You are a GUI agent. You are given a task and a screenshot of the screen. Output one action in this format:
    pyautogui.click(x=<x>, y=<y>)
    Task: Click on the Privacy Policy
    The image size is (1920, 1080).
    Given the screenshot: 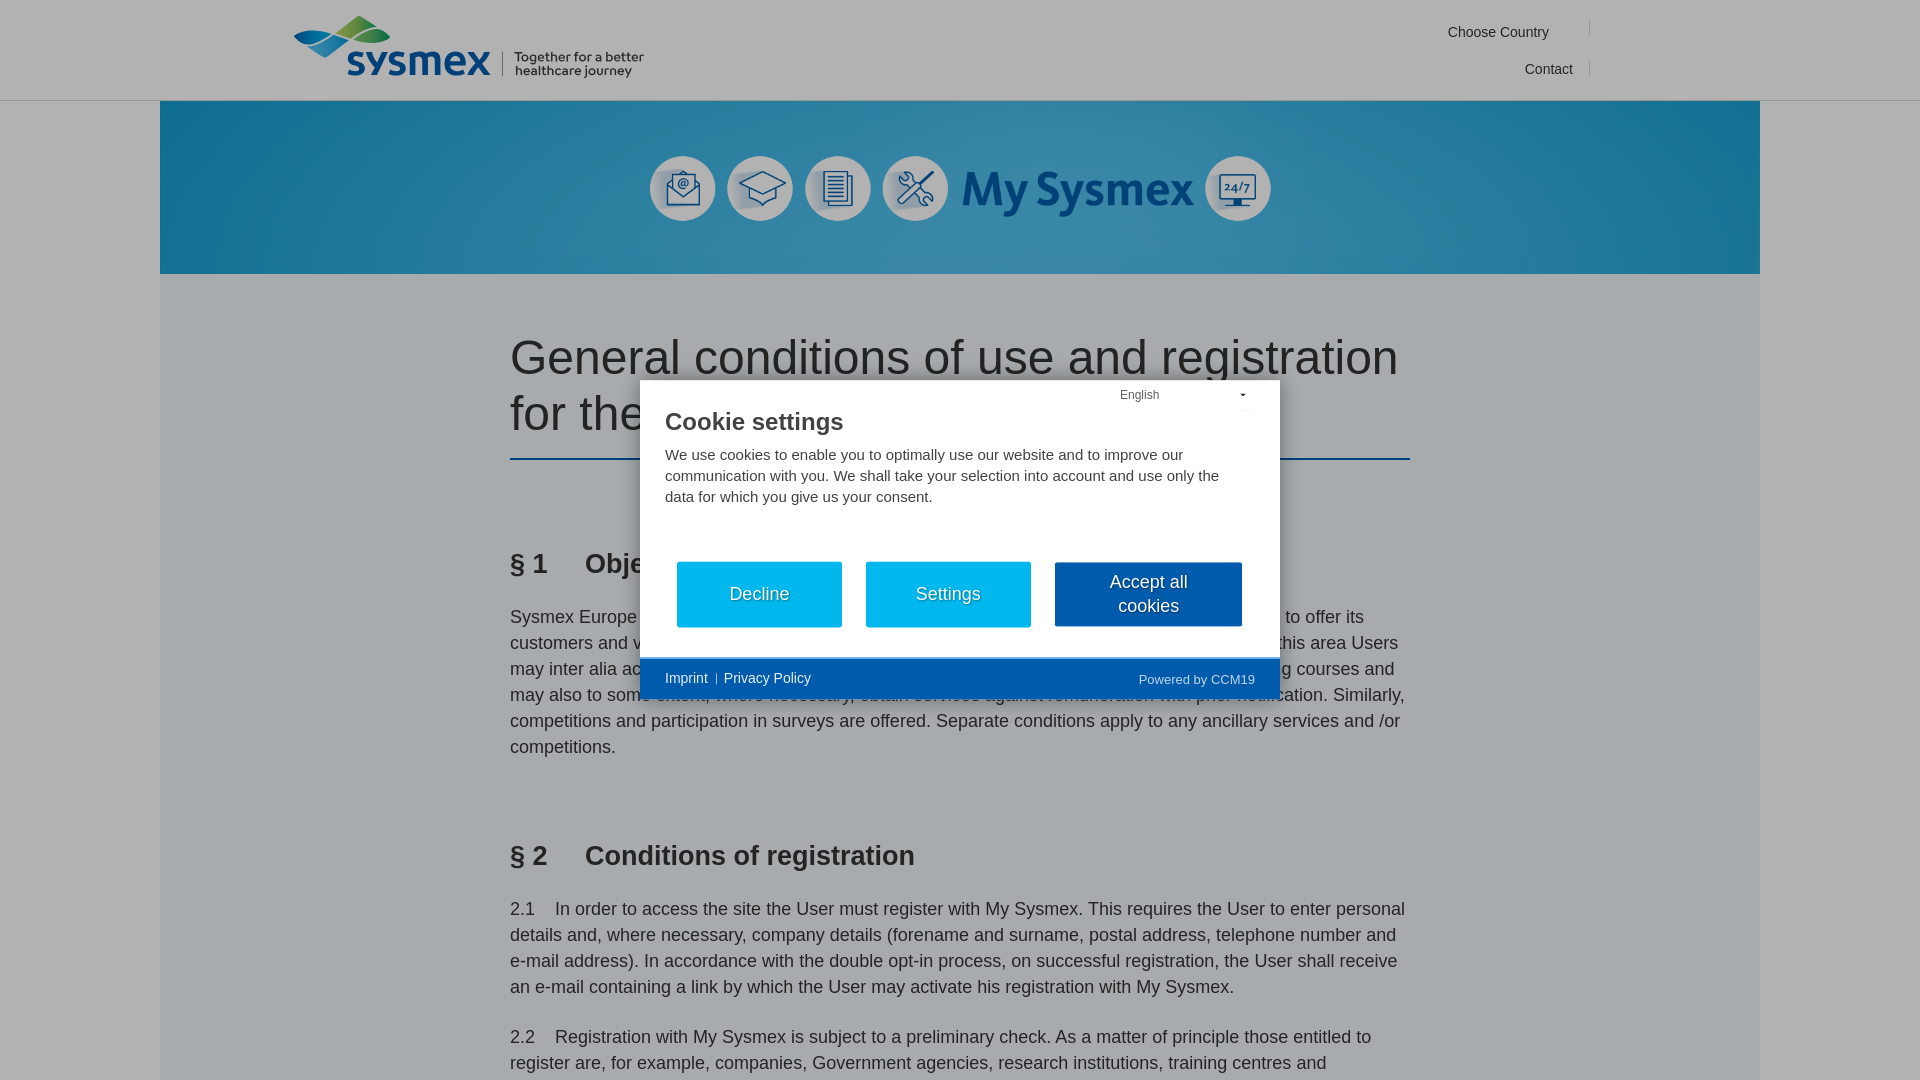 What is the action you would take?
    pyautogui.click(x=766, y=678)
    